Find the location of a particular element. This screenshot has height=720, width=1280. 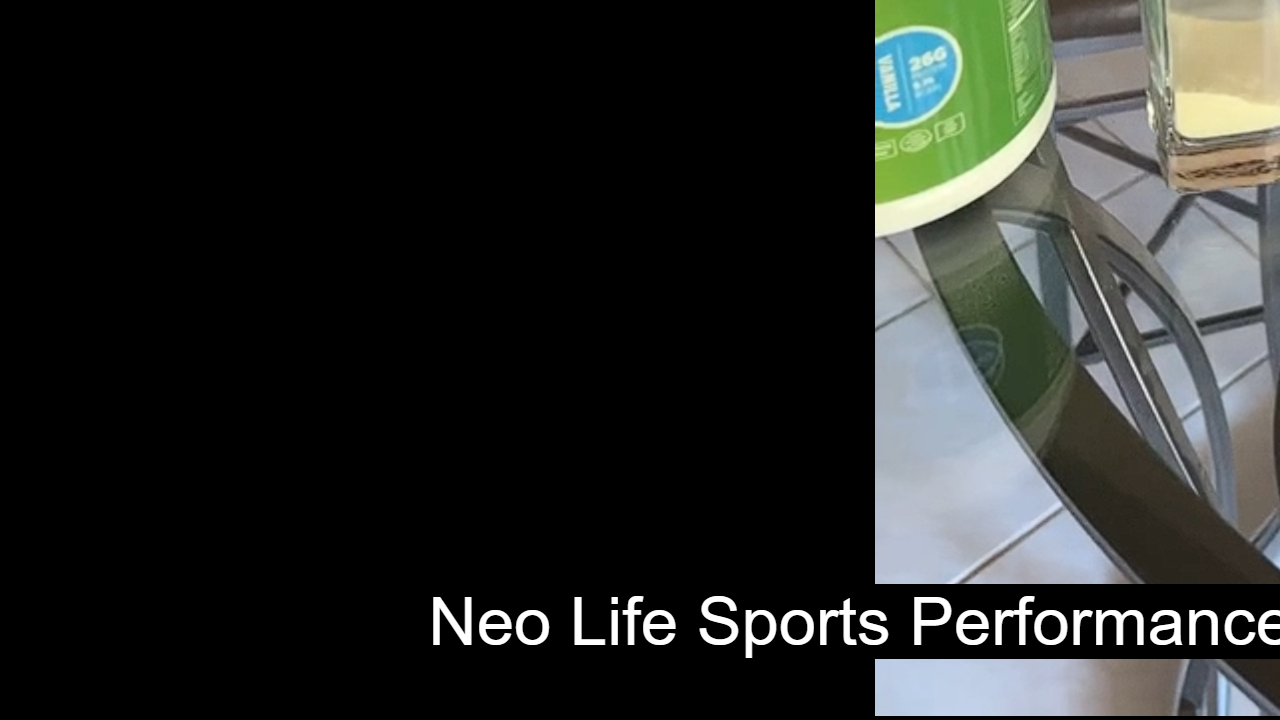

Seek Forward is located at coordinates (110, 698).